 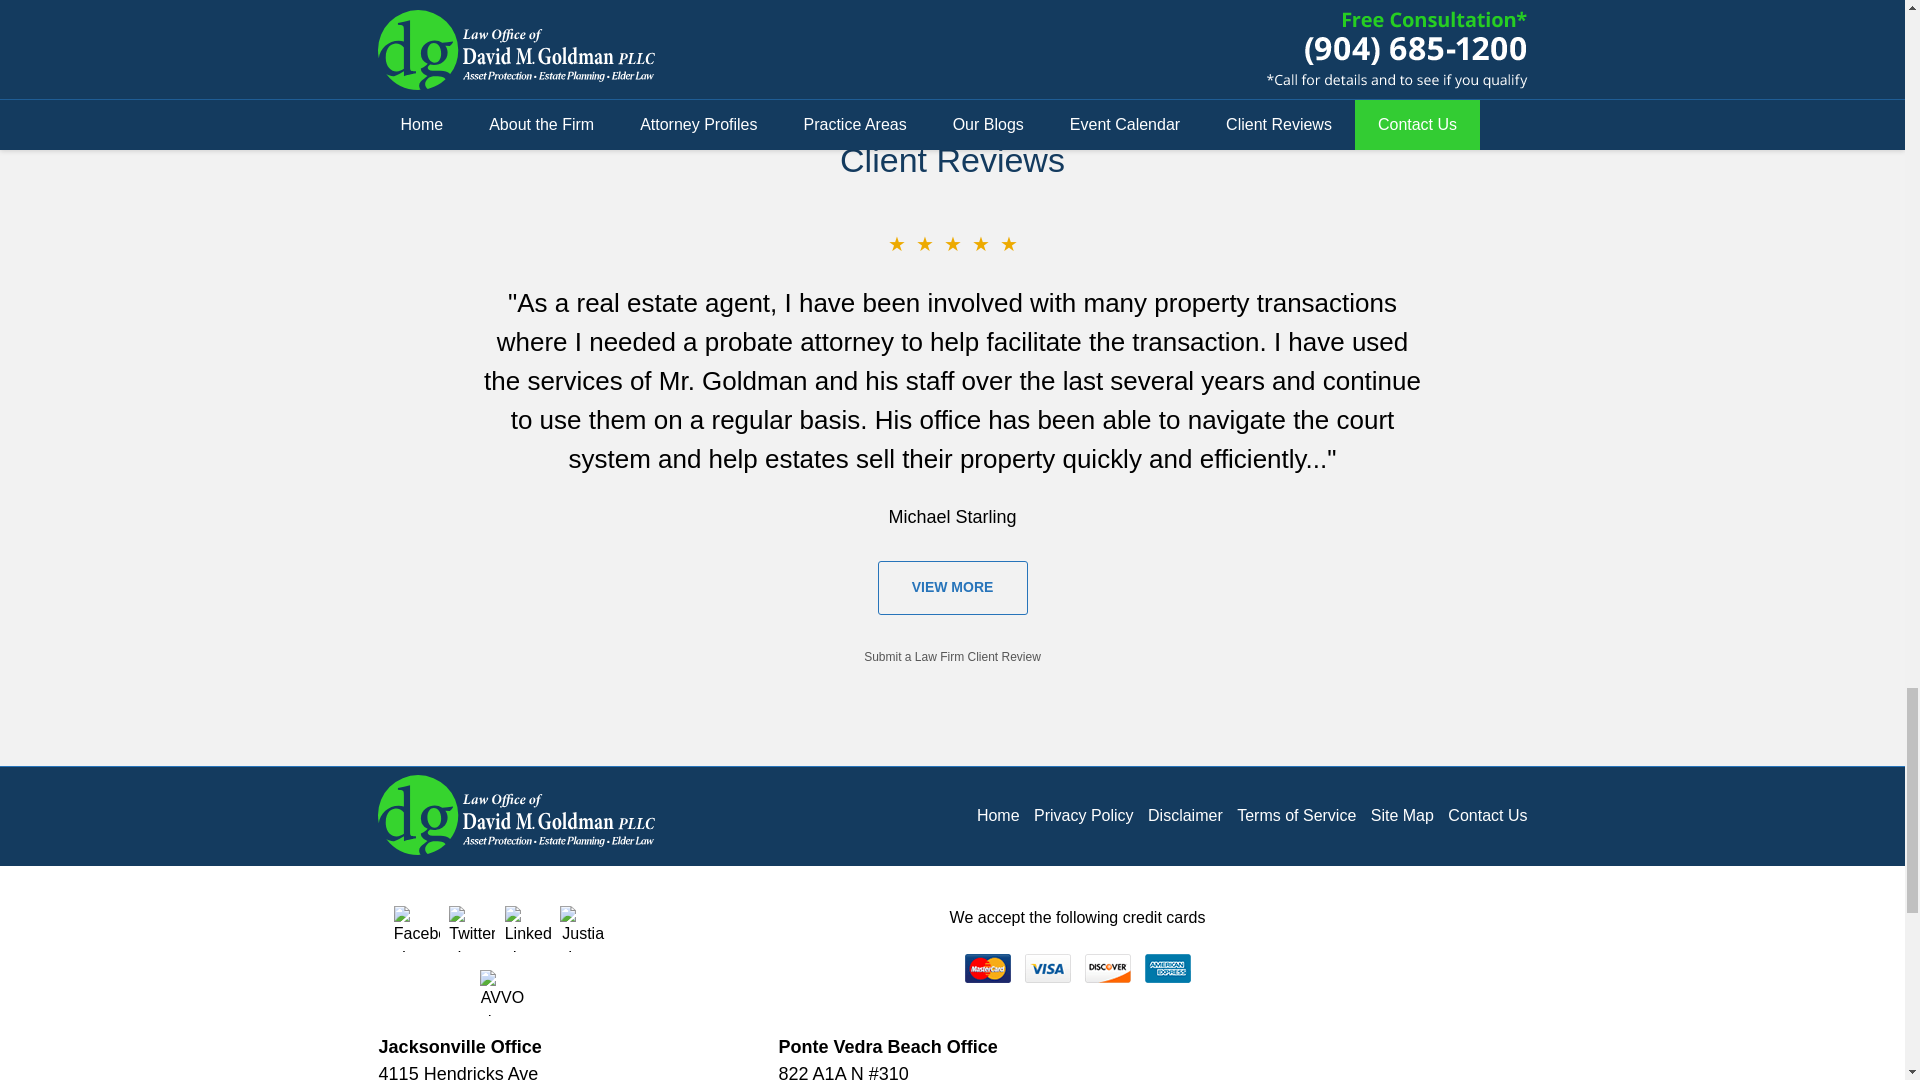 I want to click on Facebook, so click(x=416, y=928).